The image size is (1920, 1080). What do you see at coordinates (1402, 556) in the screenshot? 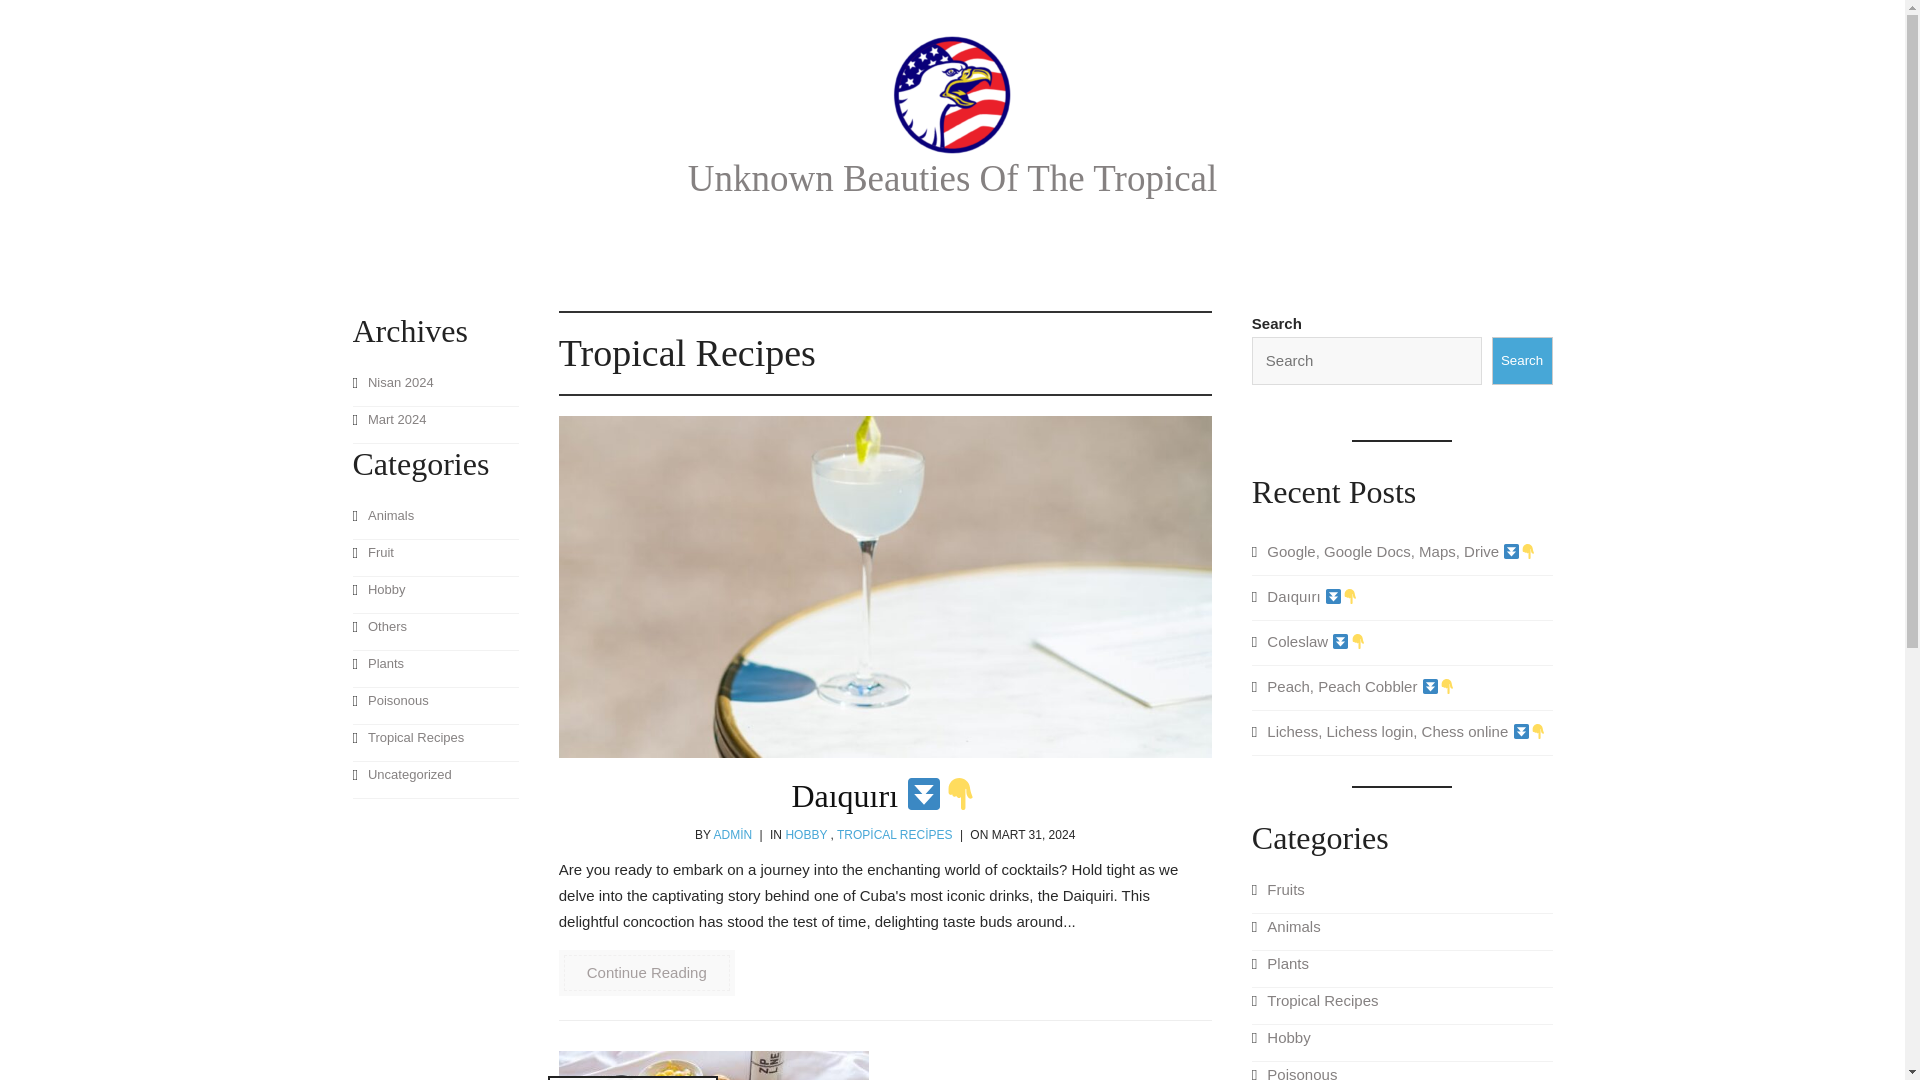
I see `Google, Google Docs, Maps, Drive` at bounding box center [1402, 556].